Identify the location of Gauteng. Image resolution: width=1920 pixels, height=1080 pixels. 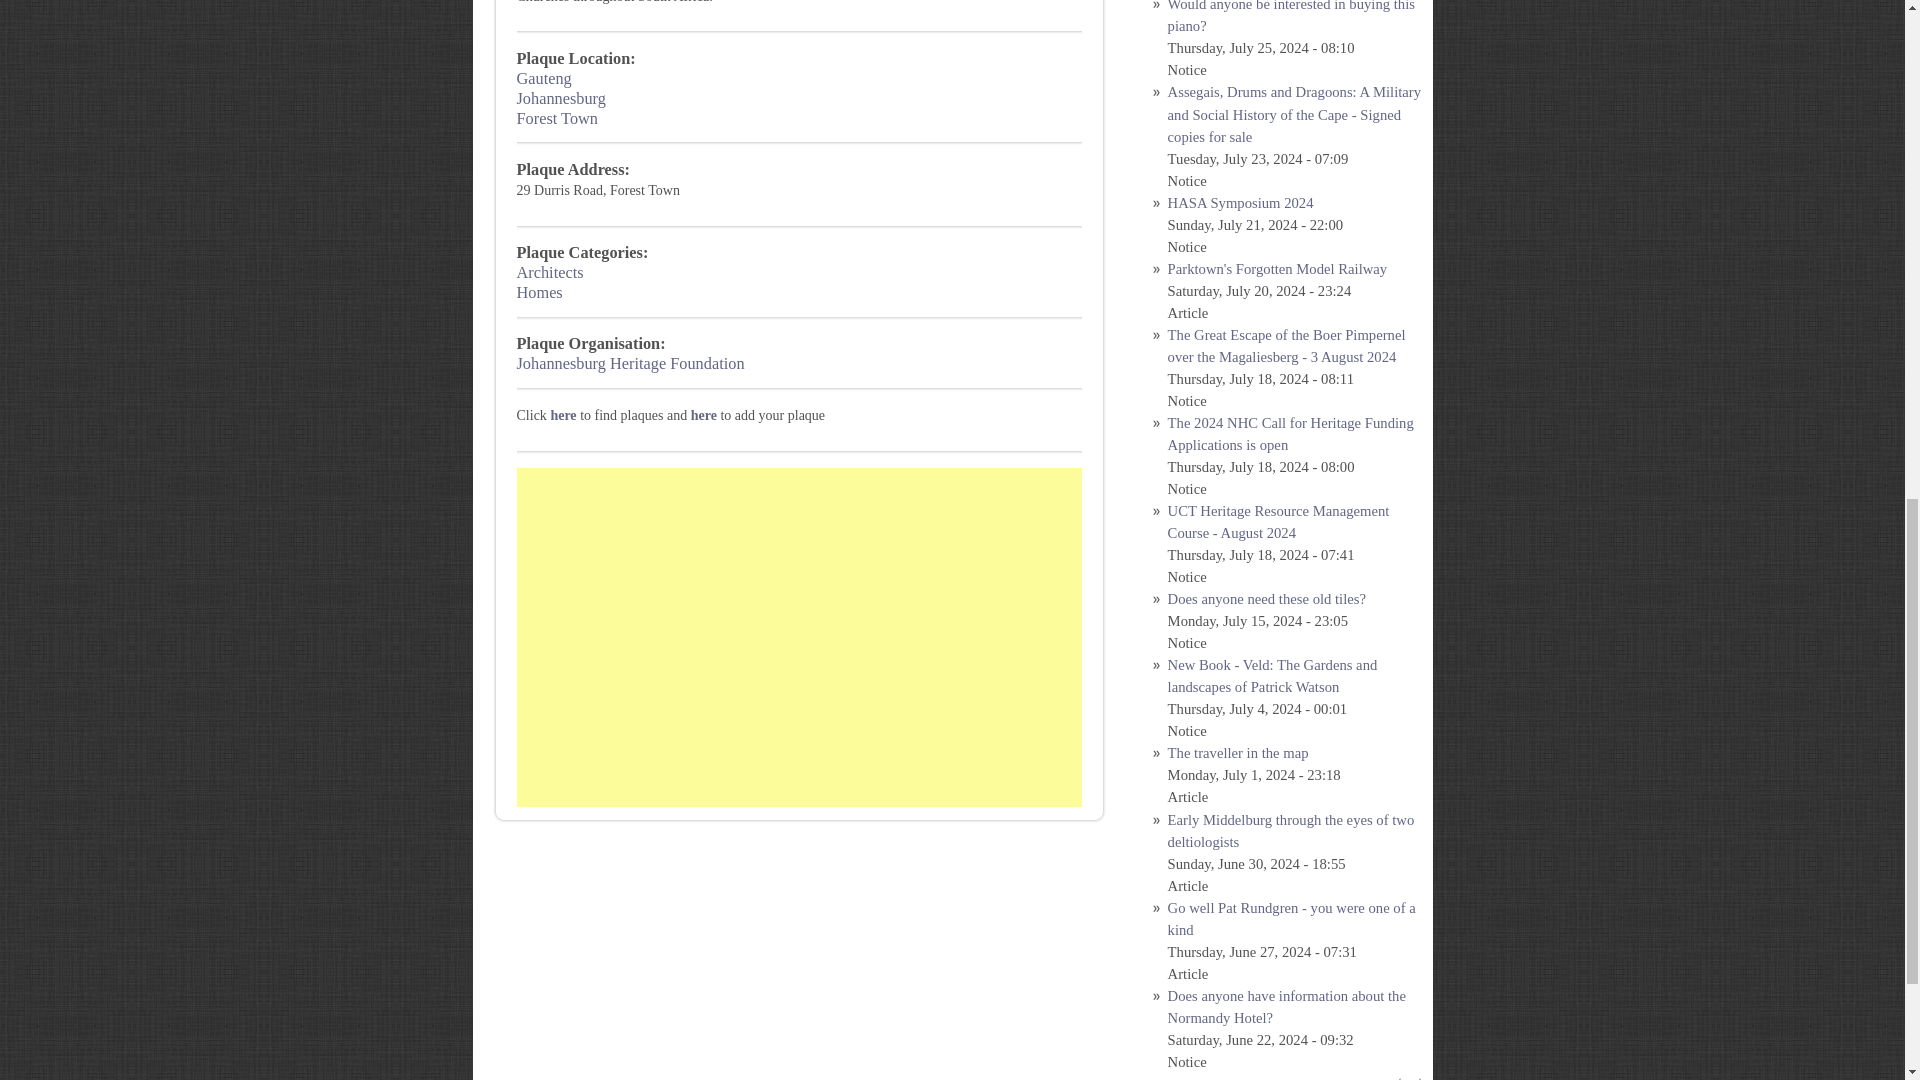
(543, 78).